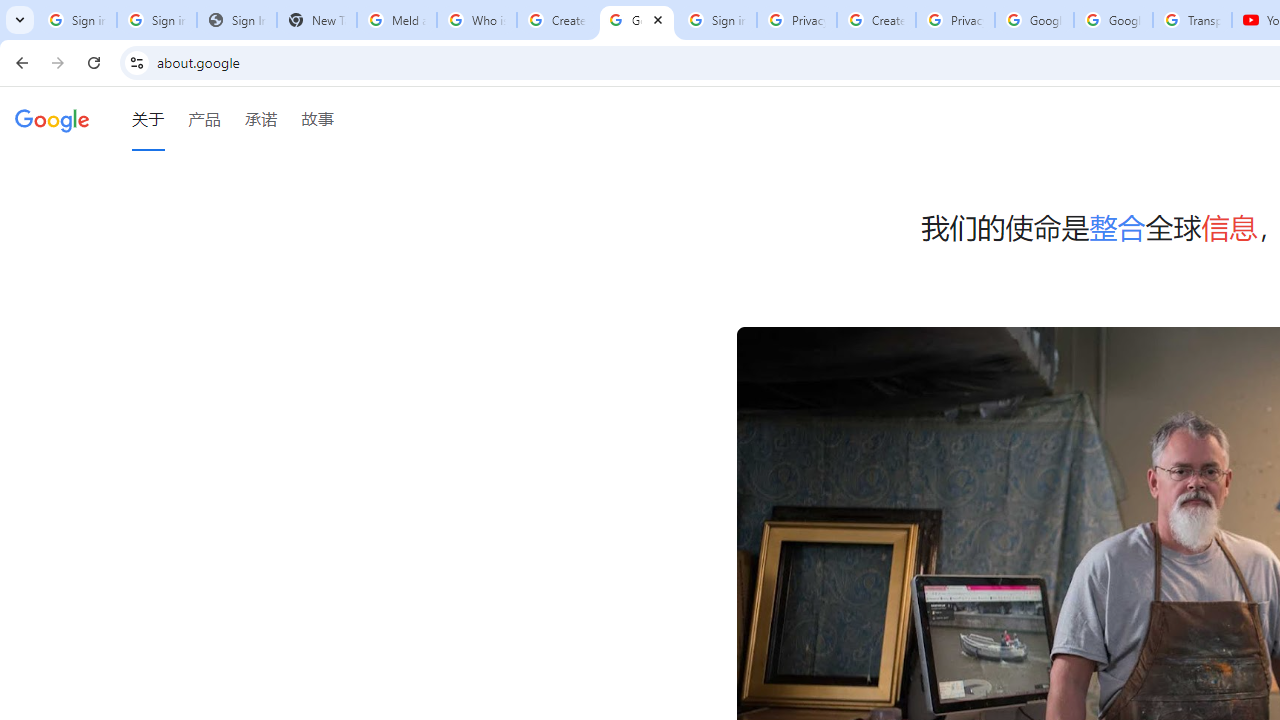  What do you see at coordinates (1113, 20) in the screenshot?
I see `Google Account` at bounding box center [1113, 20].